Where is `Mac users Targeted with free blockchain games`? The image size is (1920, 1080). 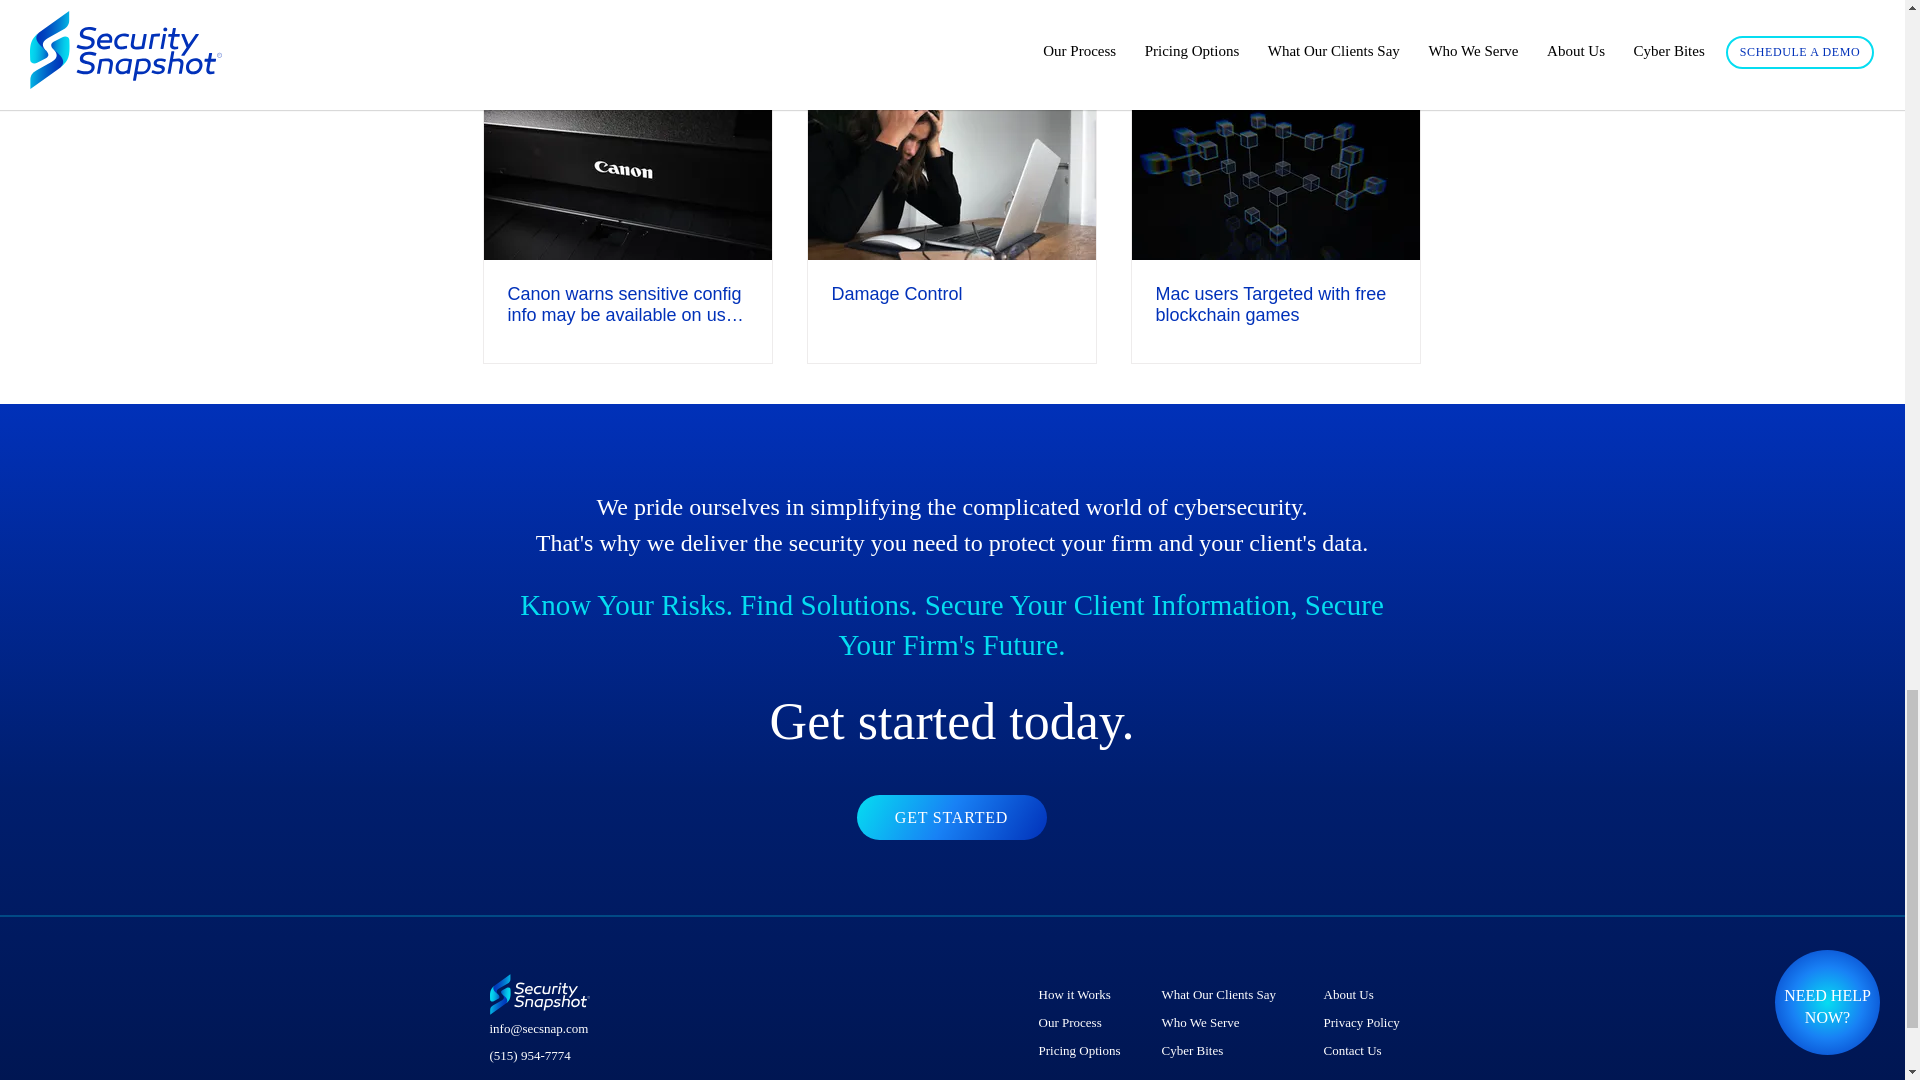
Mac users Targeted with free blockchain games is located at coordinates (1275, 305).